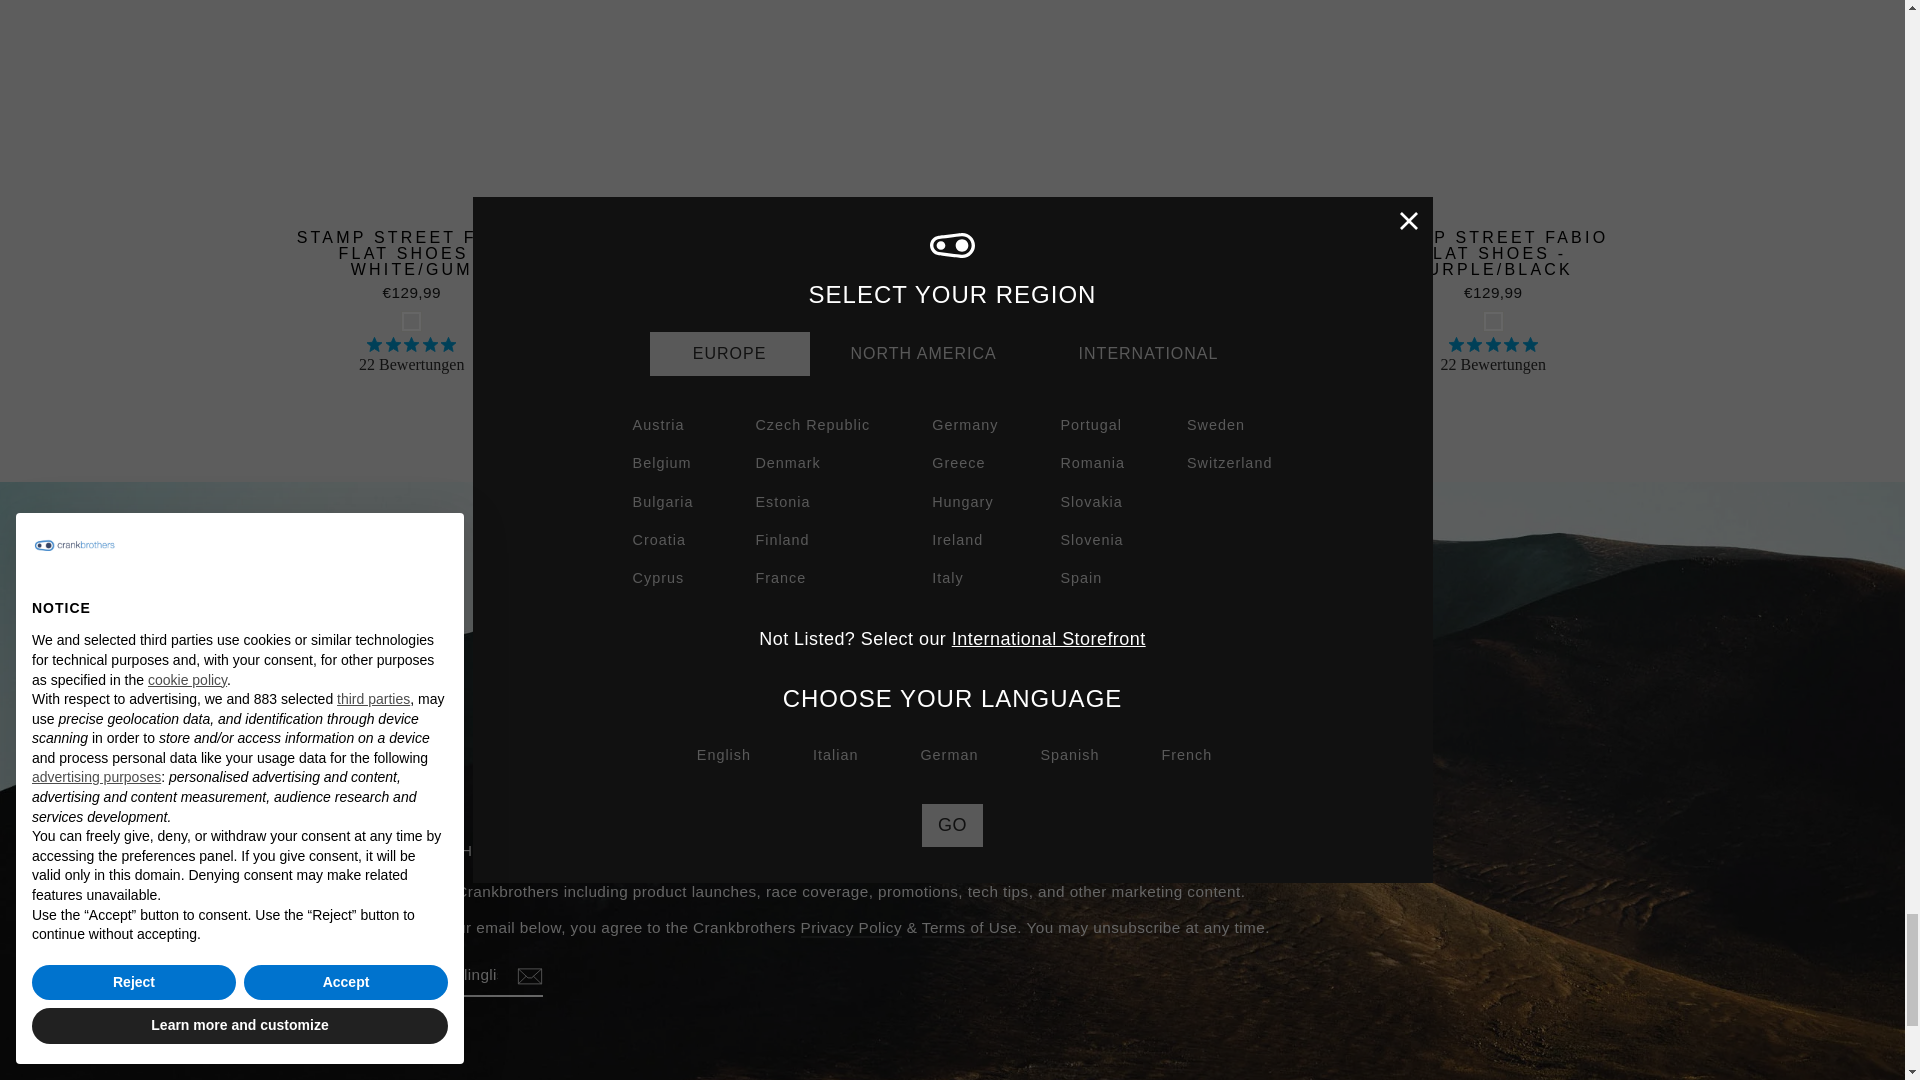 This screenshot has height=1080, width=1920. What do you see at coordinates (332, 1046) in the screenshot?
I see `Crankbrothers EU auf YouTube` at bounding box center [332, 1046].